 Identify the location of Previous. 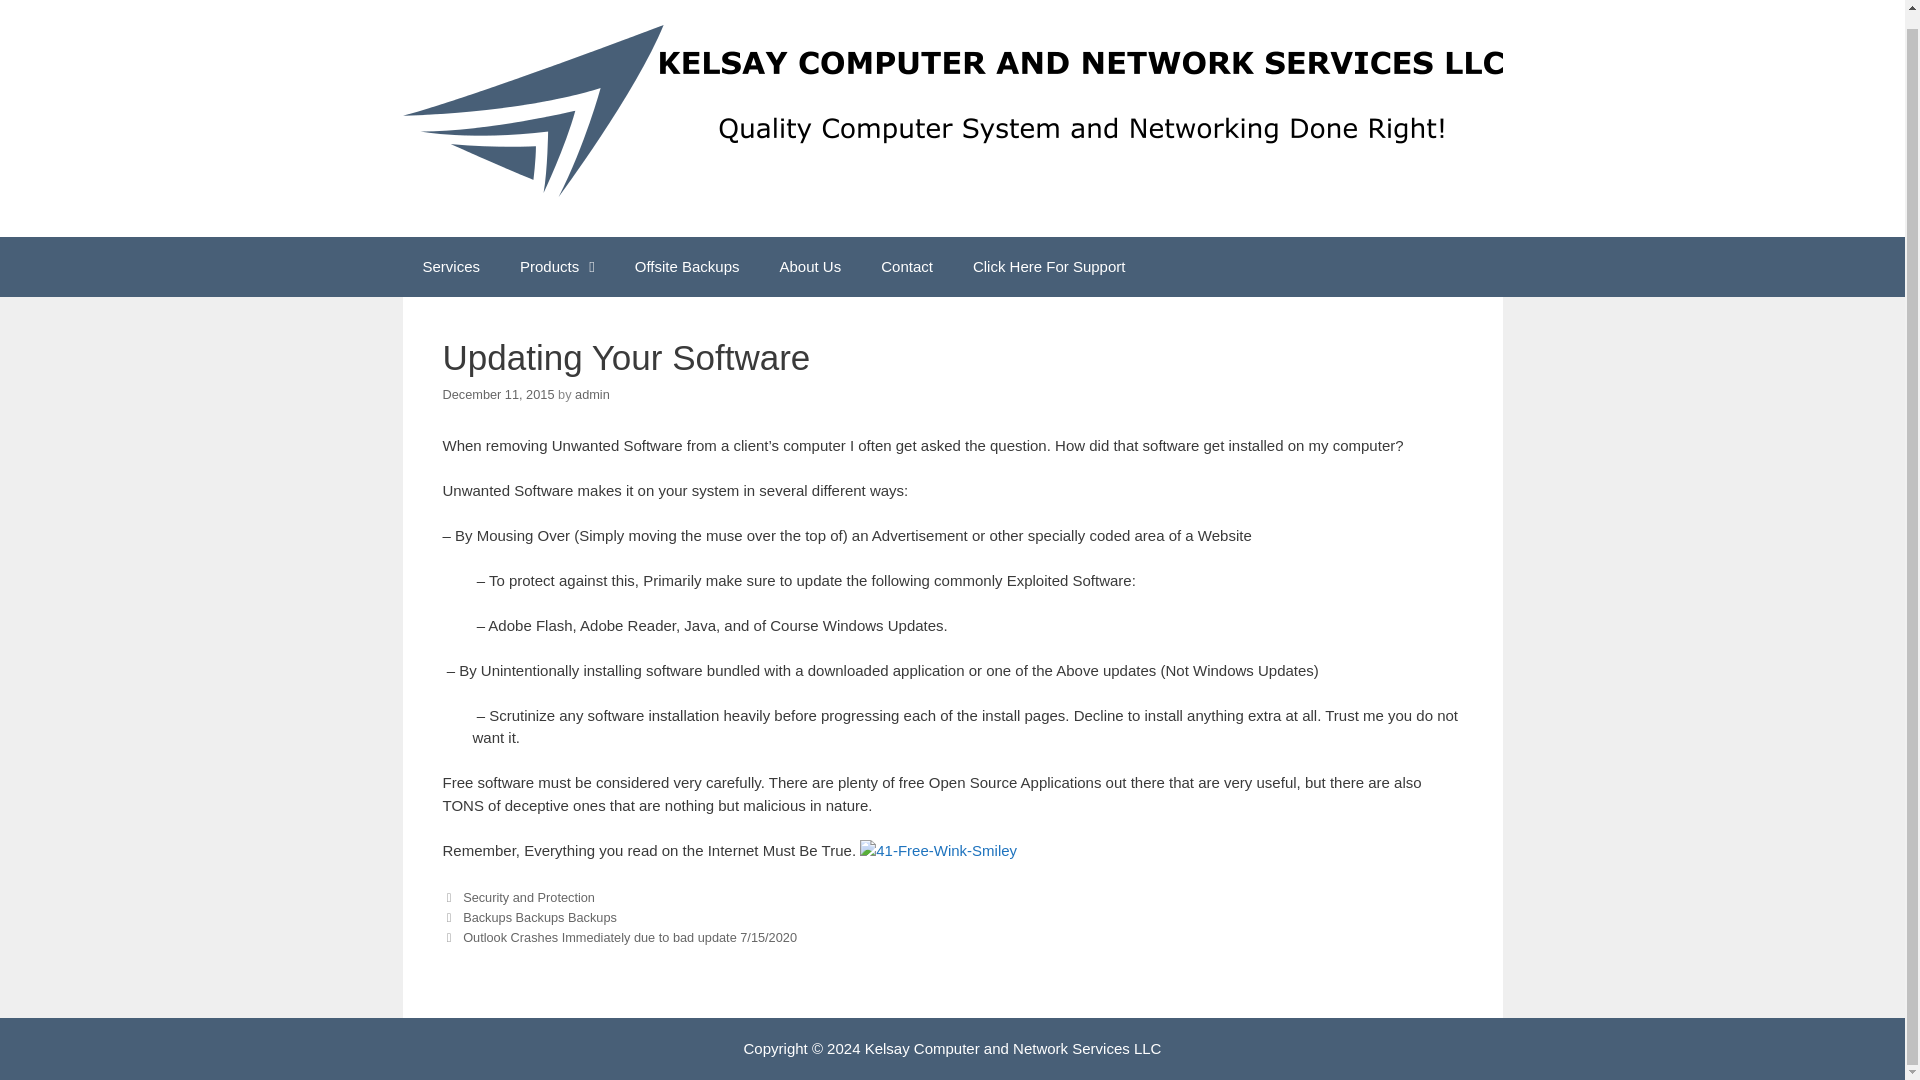
(528, 917).